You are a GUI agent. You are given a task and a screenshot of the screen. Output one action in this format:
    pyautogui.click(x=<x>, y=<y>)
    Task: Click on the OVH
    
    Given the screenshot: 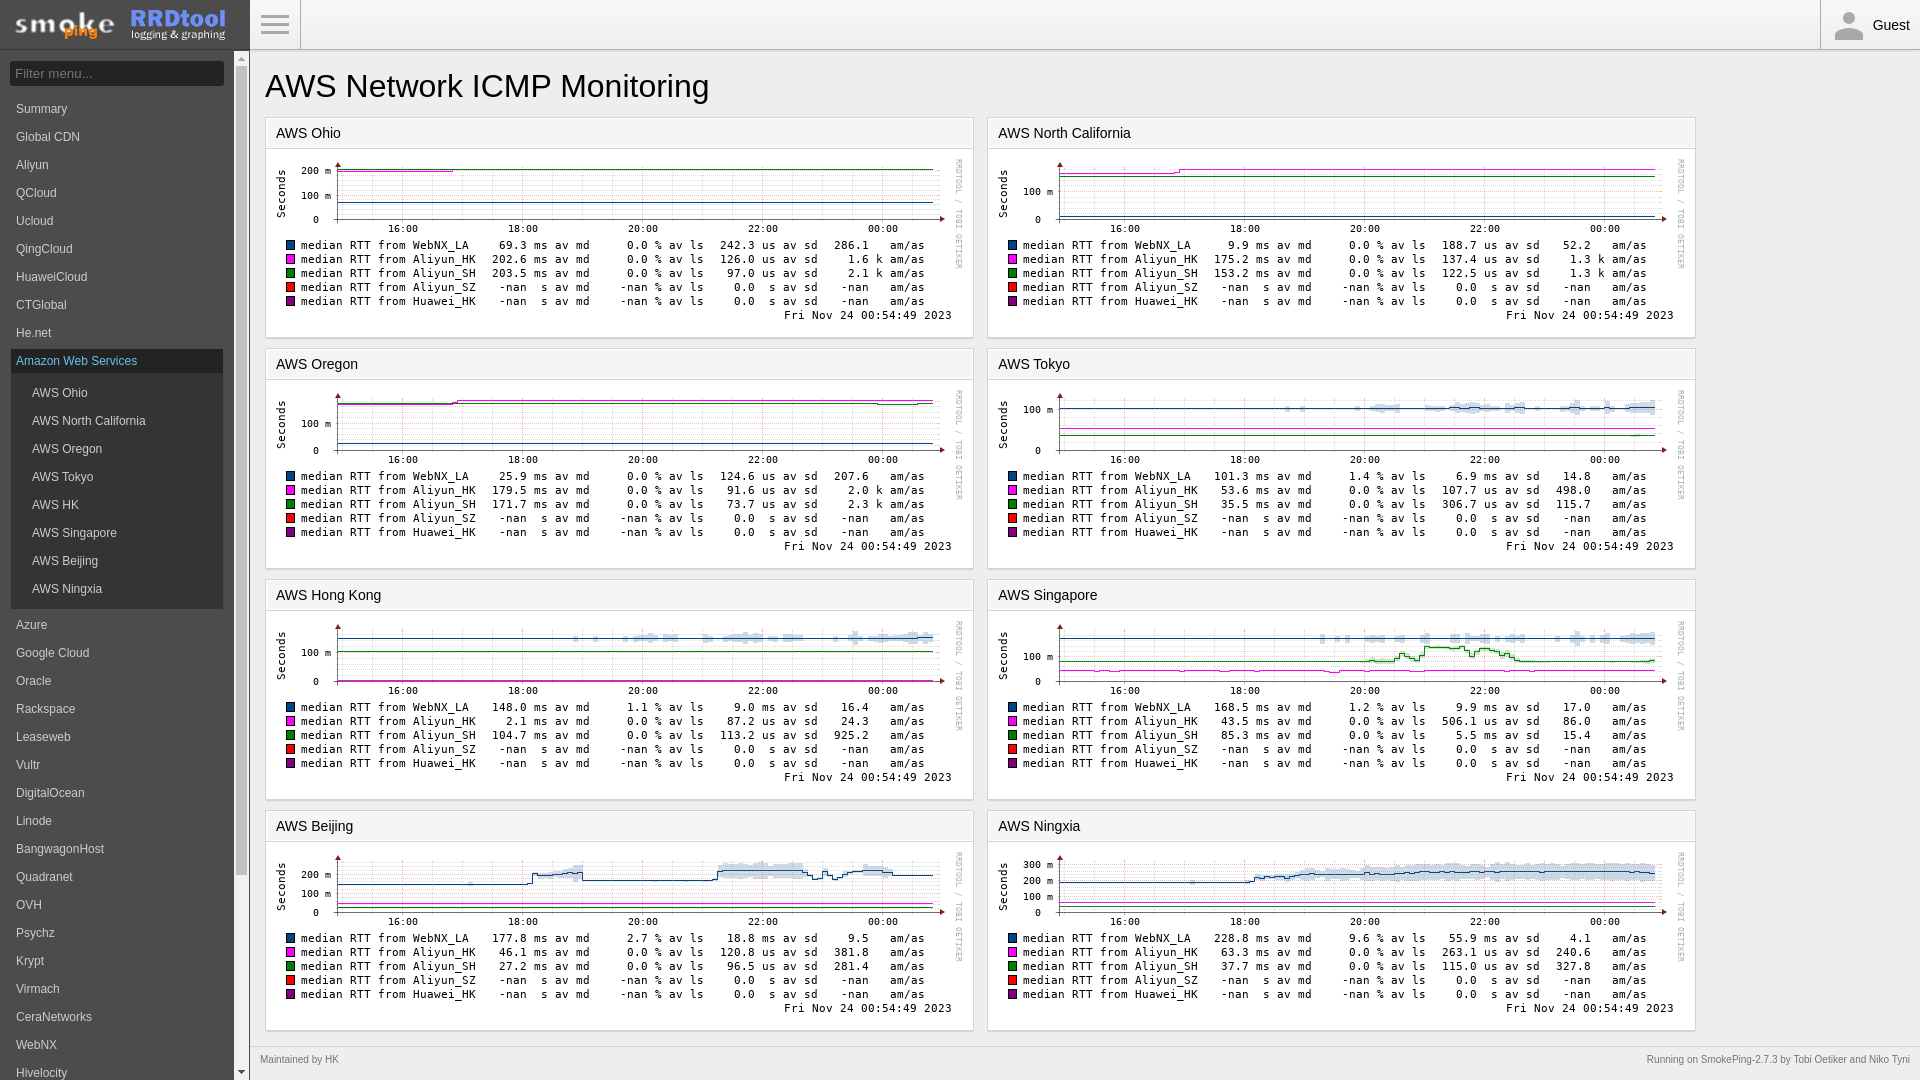 What is the action you would take?
    pyautogui.click(x=117, y=905)
    